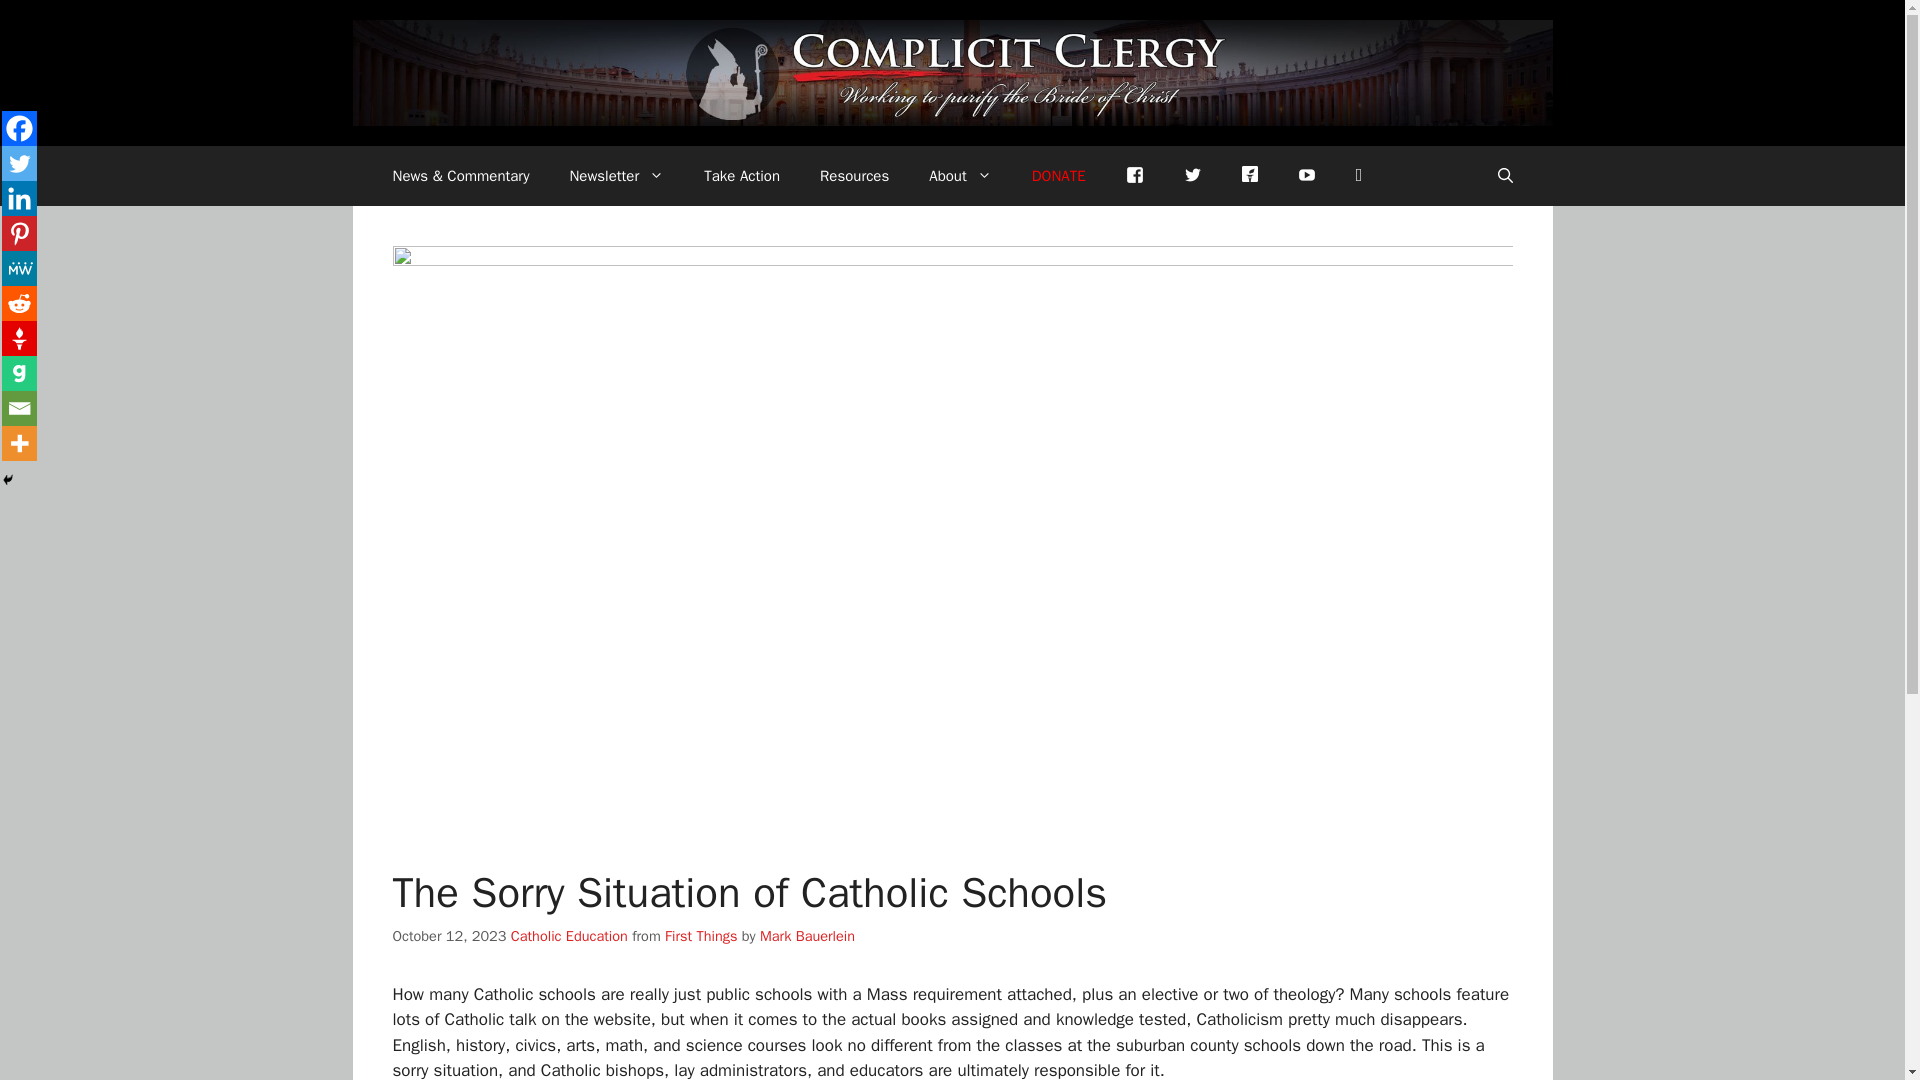 The width and height of the screenshot is (1920, 1080). Describe the element at coordinates (1058, 176) in the screenshot. I see `DONATE` at that location.